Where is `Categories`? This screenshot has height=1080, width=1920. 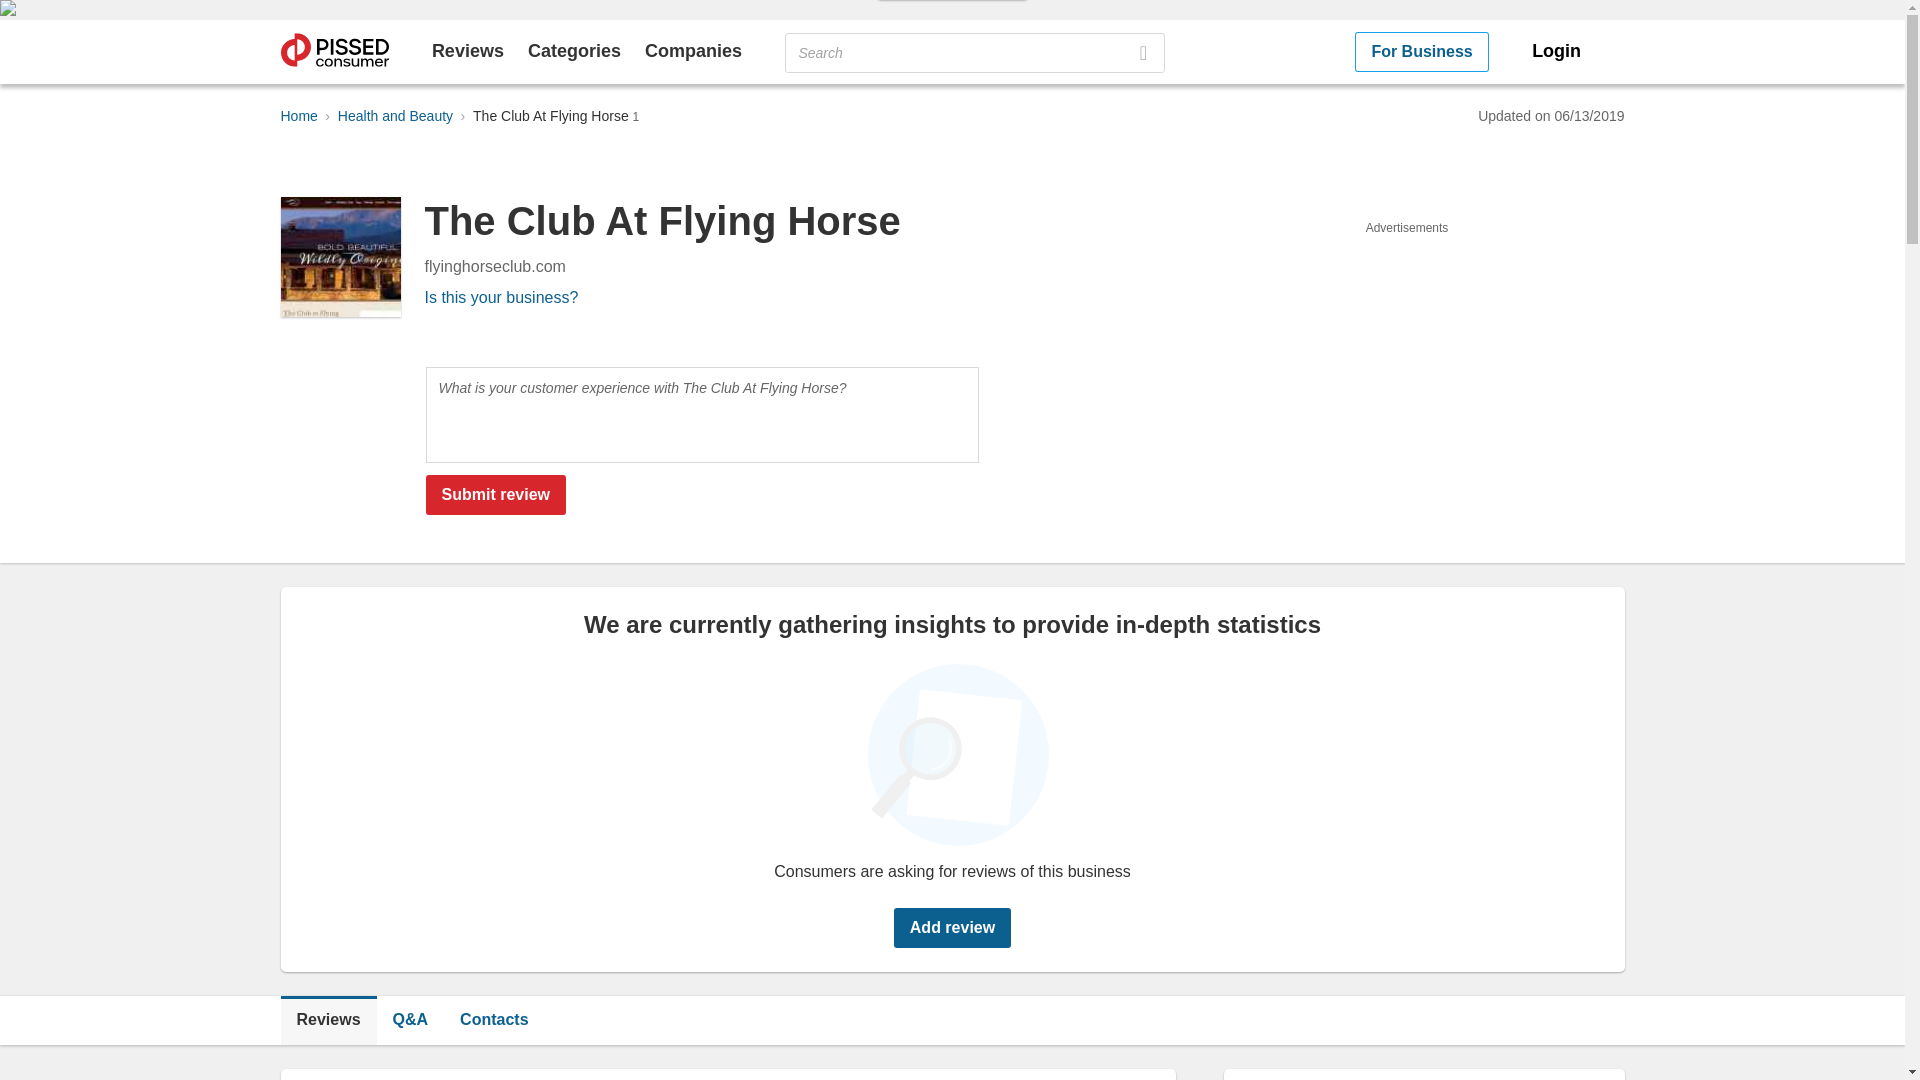
Categories is located at coordinates (574, 50).